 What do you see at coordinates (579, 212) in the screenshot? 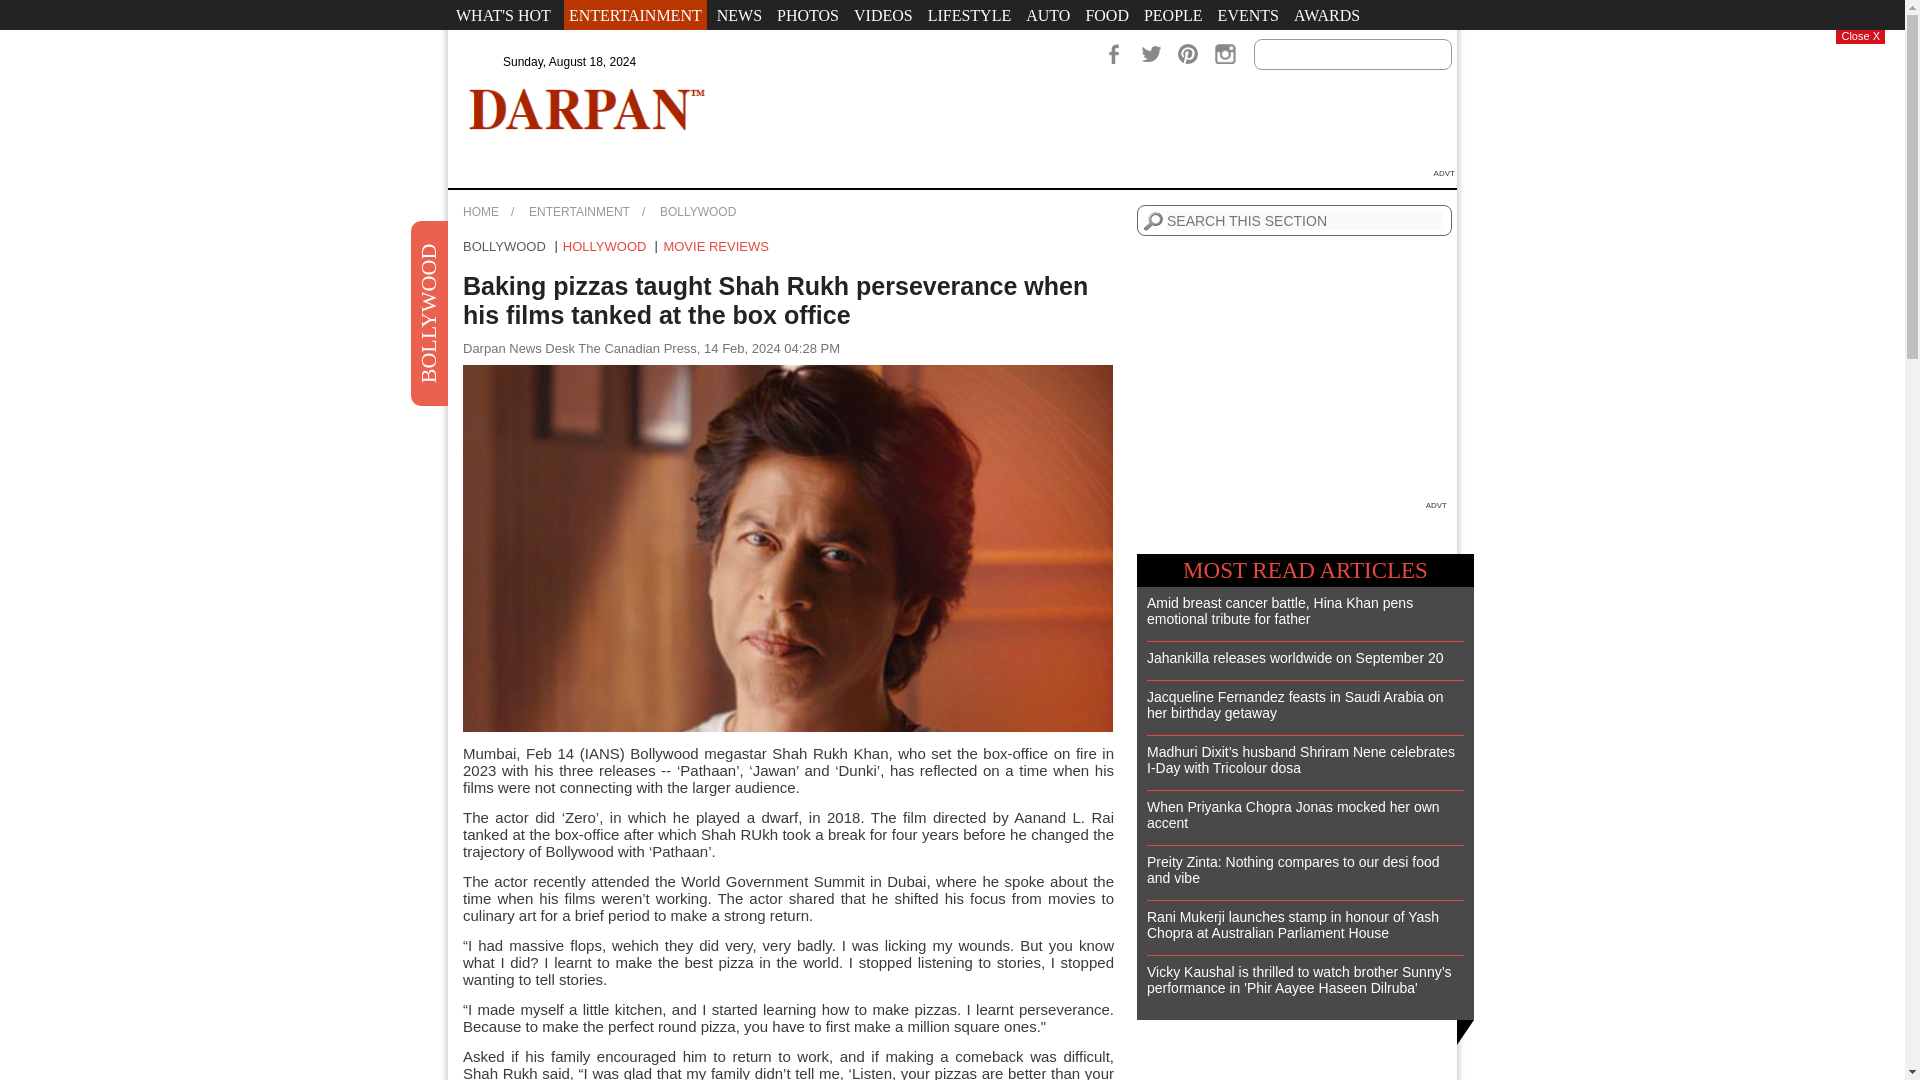
I see `ENTERTAINMENT` at bounding box center [579, 212].